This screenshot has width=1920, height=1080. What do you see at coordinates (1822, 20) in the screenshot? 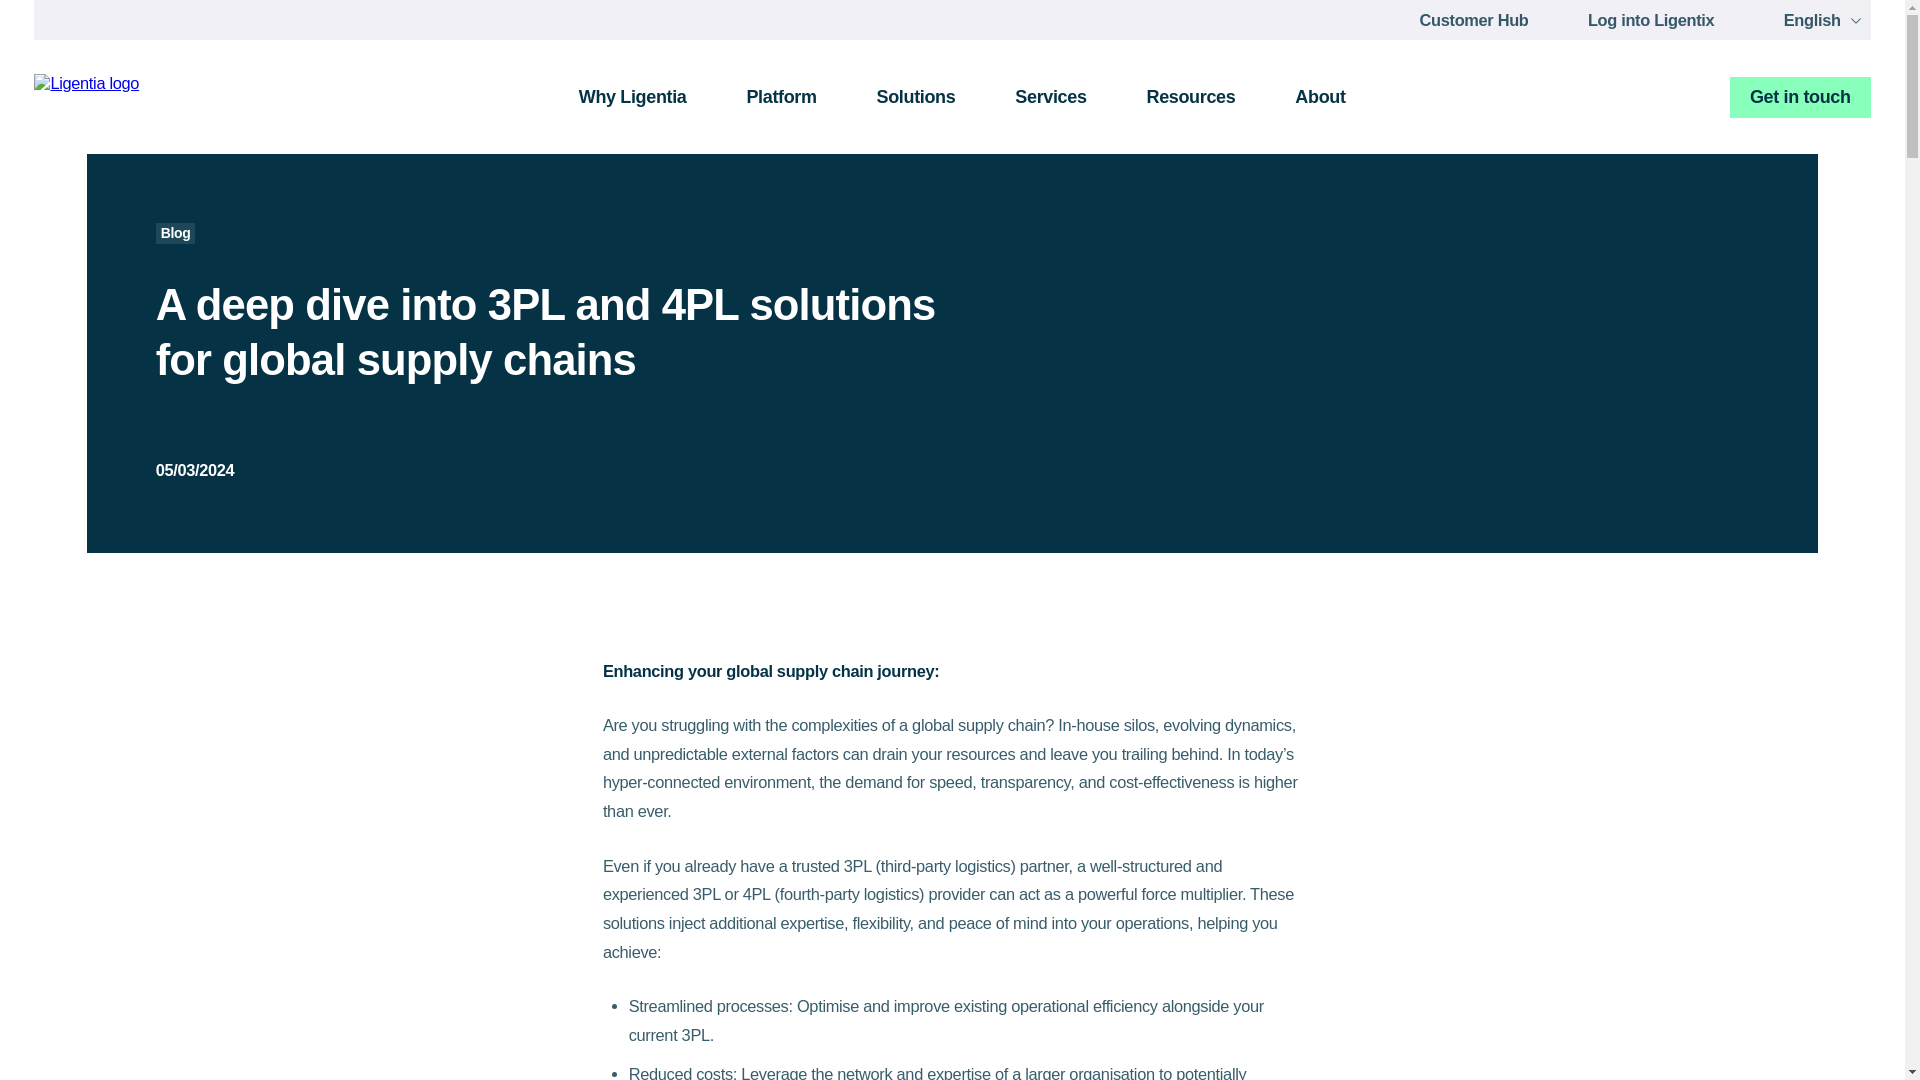
I see `English` at bounding box center [1822, 20].